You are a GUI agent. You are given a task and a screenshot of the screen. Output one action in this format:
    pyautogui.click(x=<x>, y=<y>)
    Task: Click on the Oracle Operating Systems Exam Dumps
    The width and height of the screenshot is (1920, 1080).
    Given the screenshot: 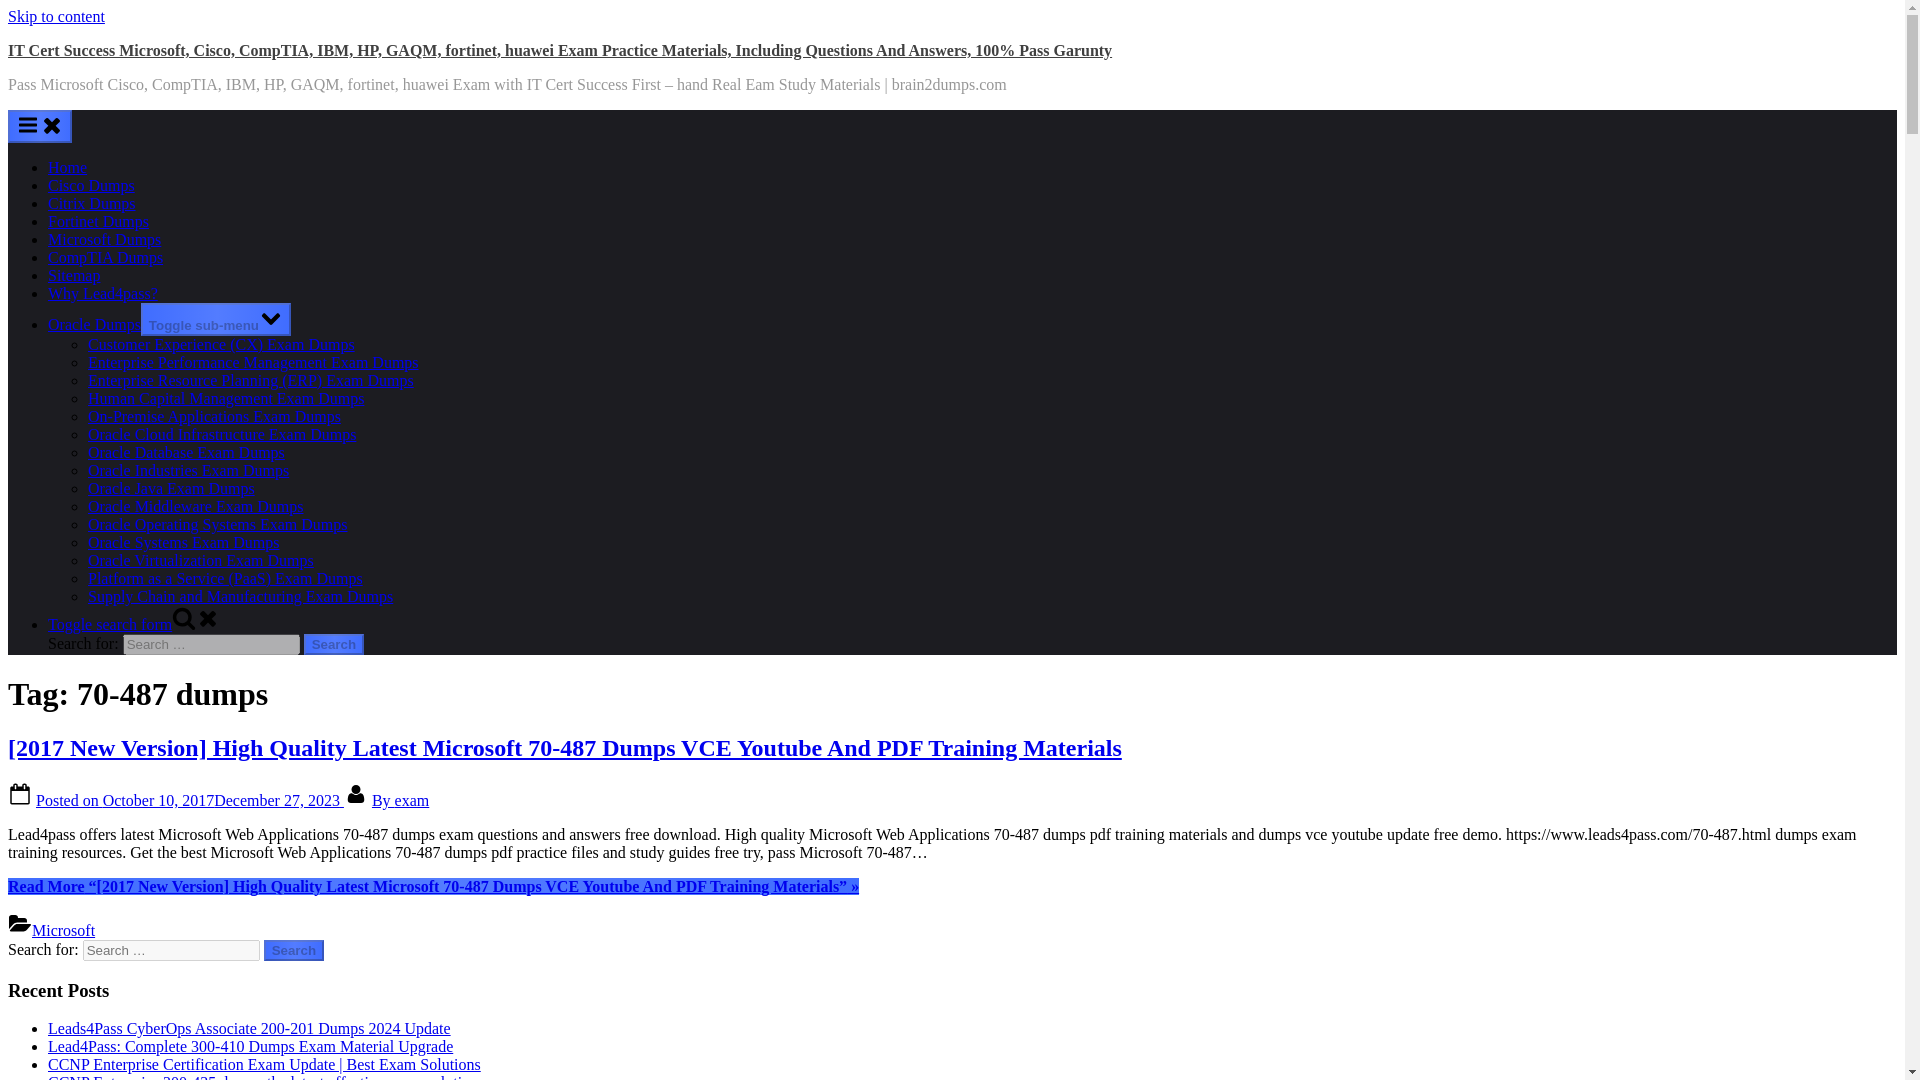 What is the action you would take?
    pyautogui.click(x=218, y=524)
    